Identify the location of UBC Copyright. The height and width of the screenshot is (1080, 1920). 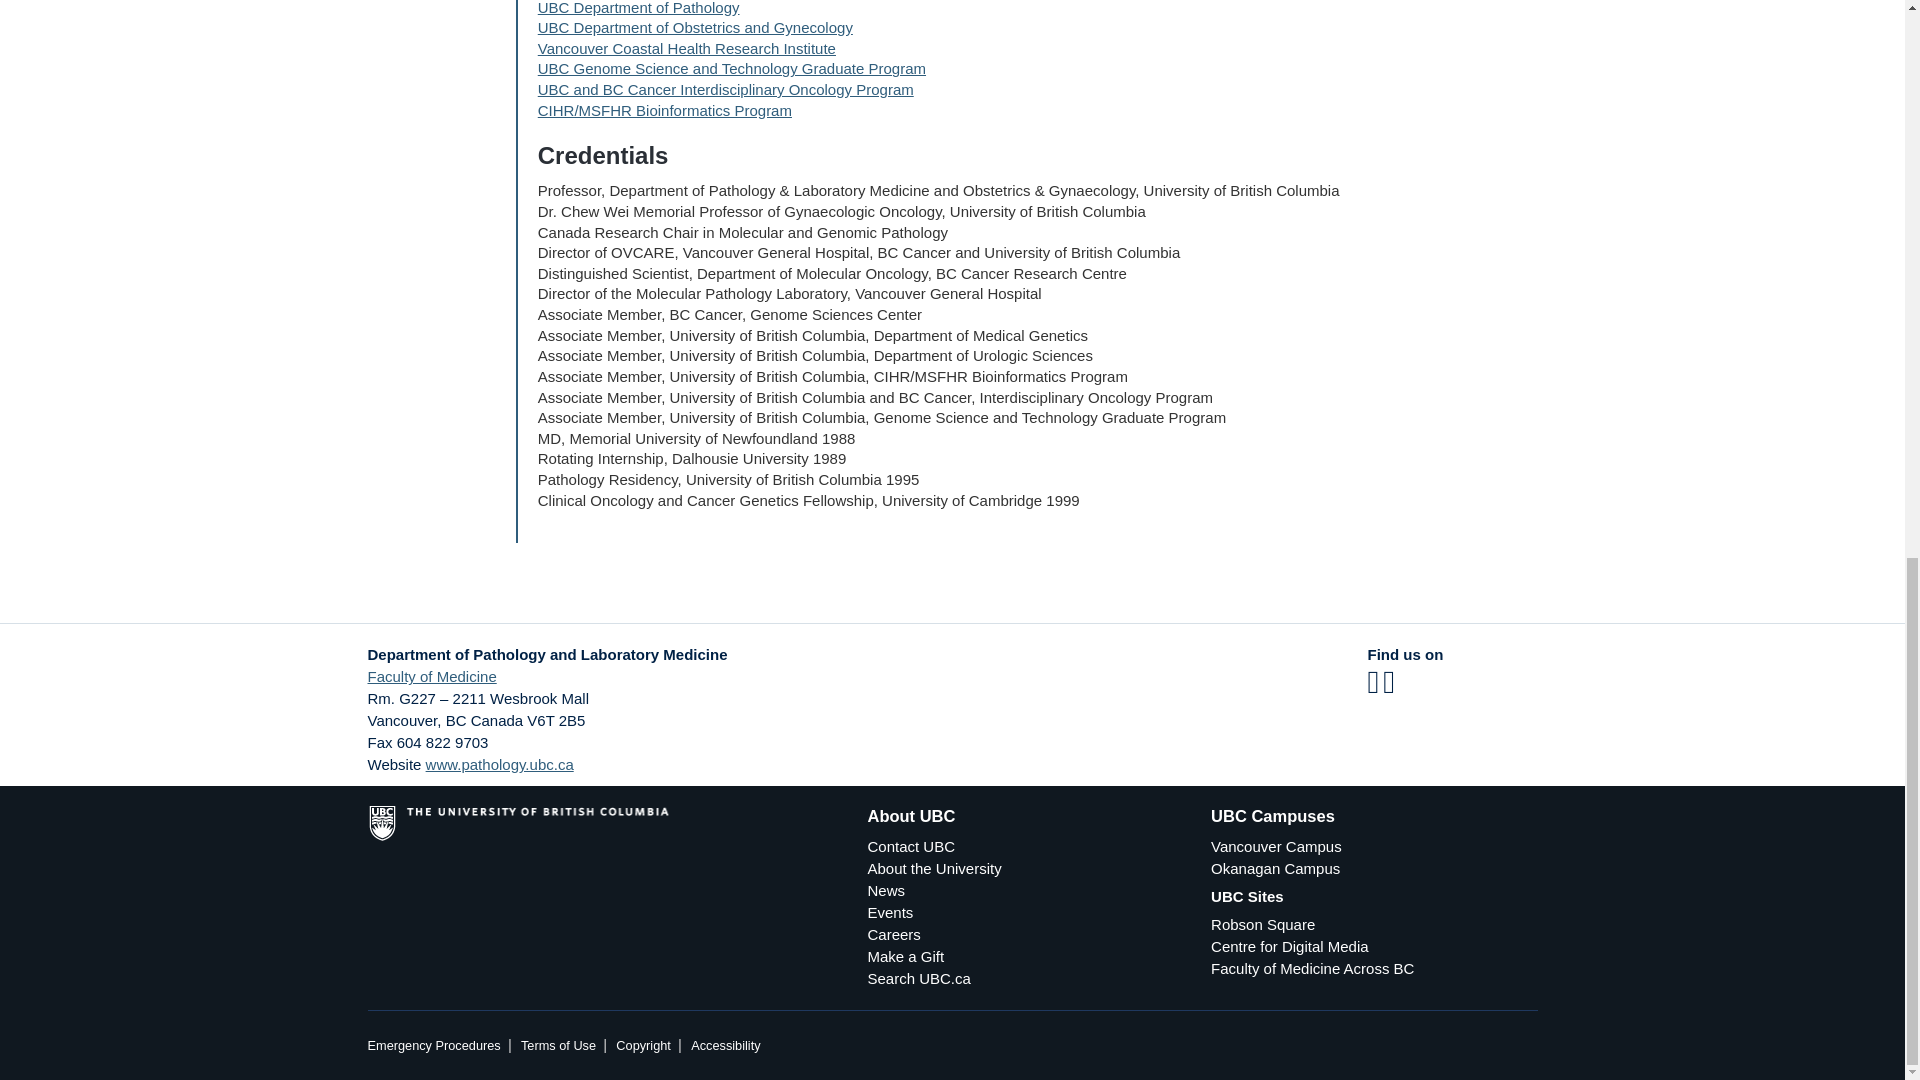
(643, 1045).